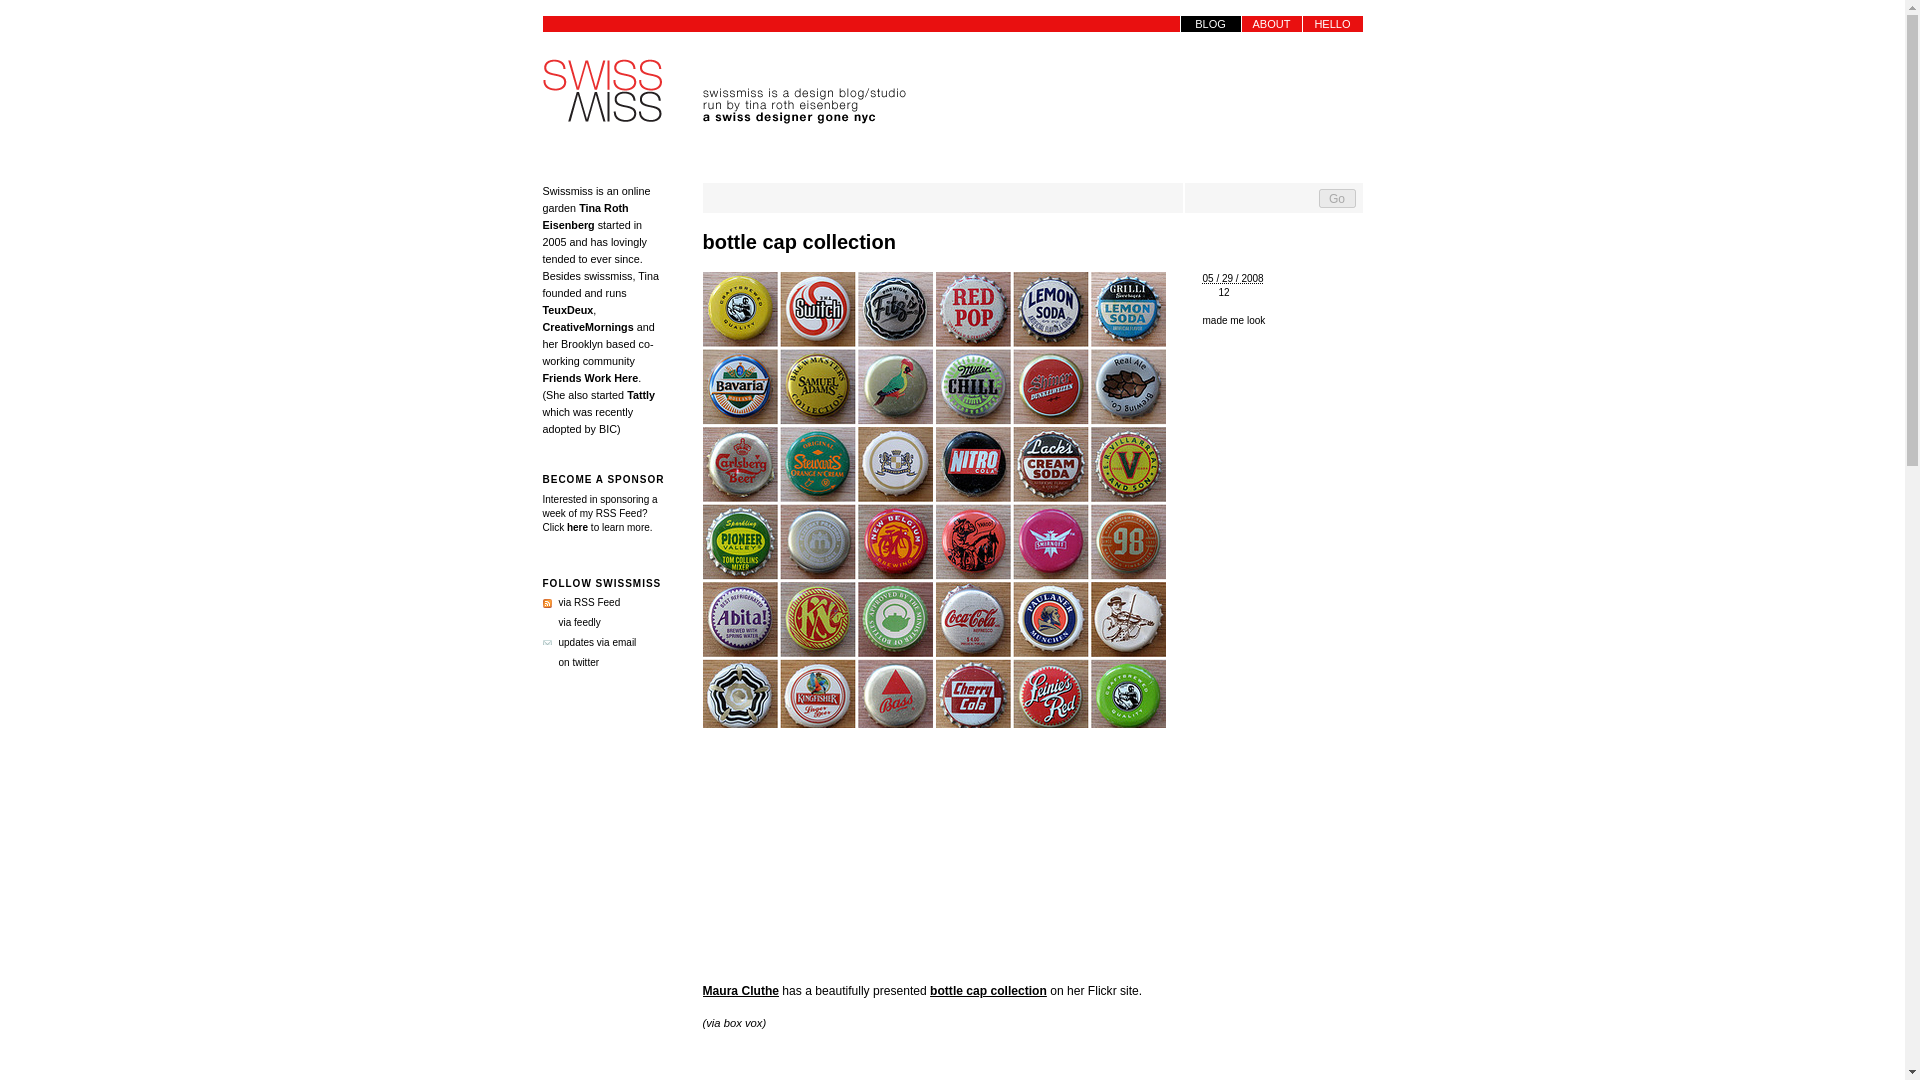  I want to click on Tina Roth Eisenberg, so click(584, 216).